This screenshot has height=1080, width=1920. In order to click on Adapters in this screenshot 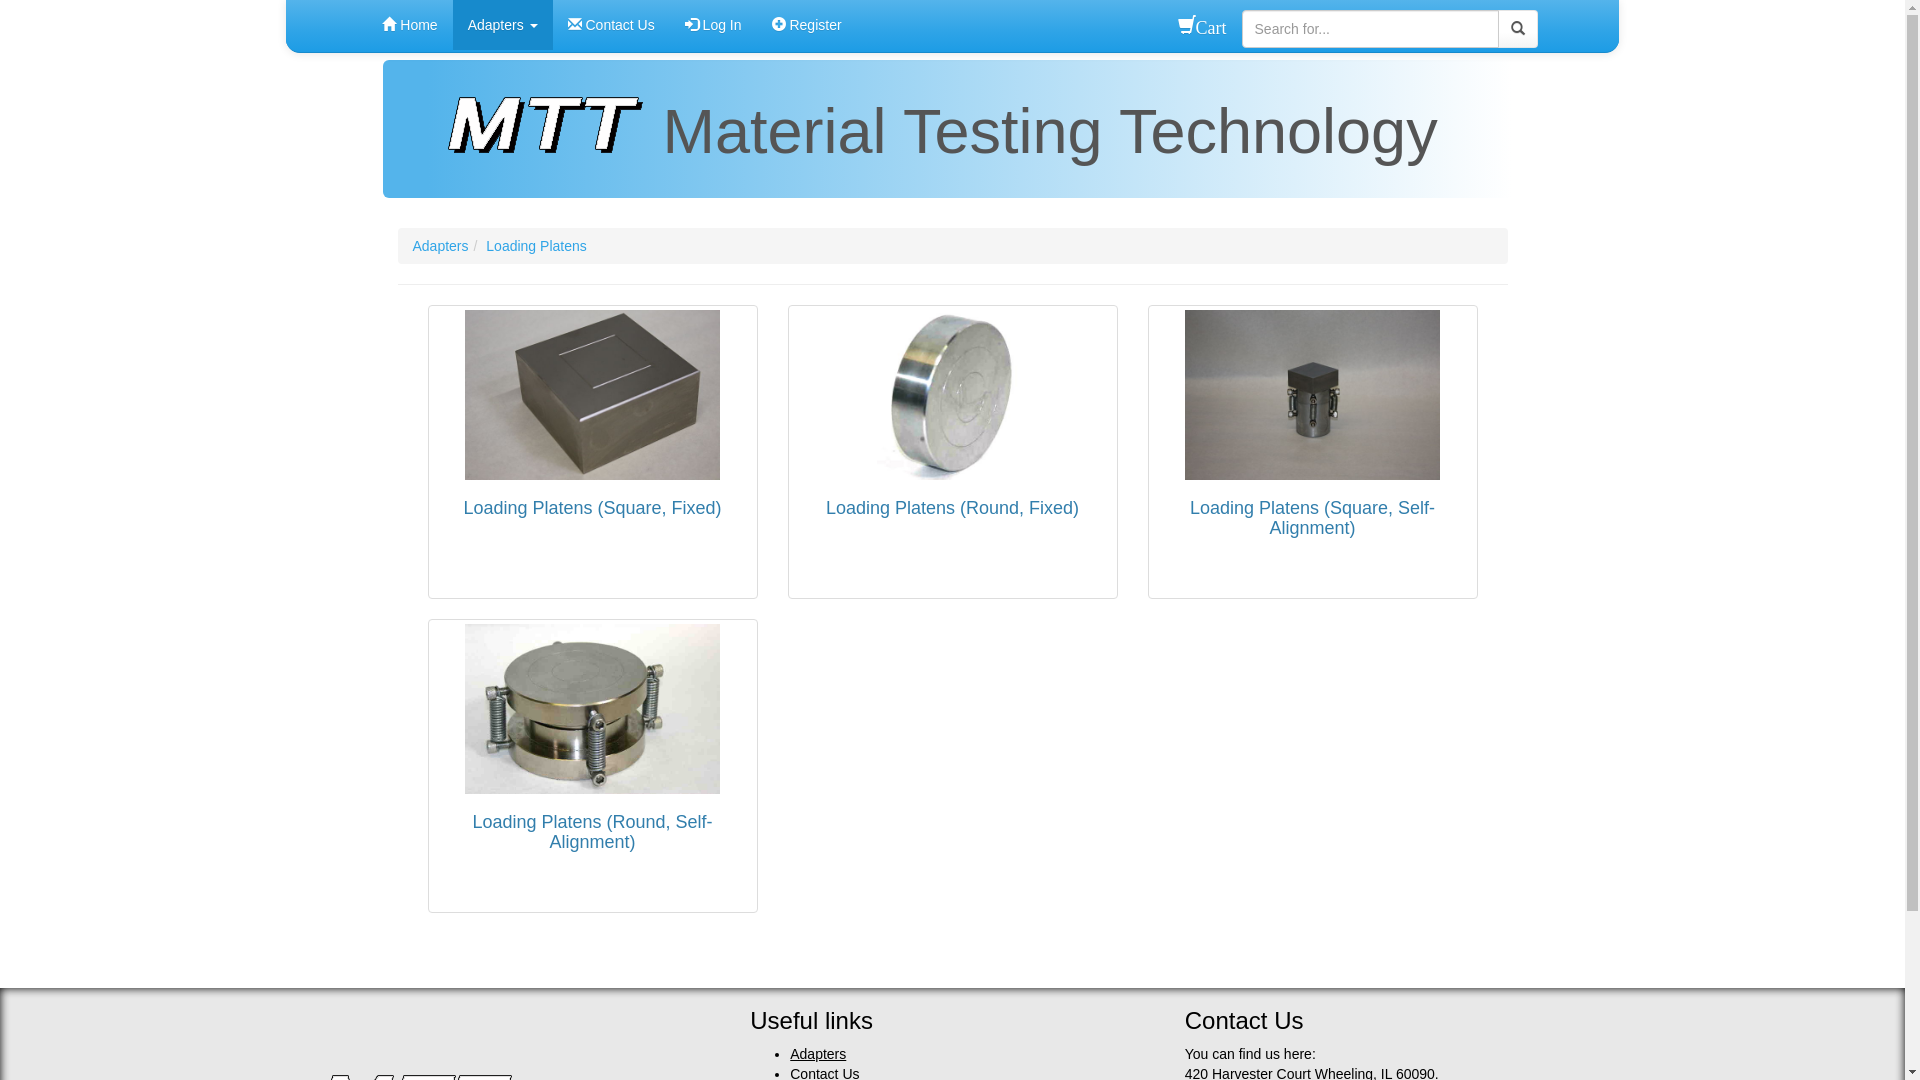, I will do `click(818, 1054)`.